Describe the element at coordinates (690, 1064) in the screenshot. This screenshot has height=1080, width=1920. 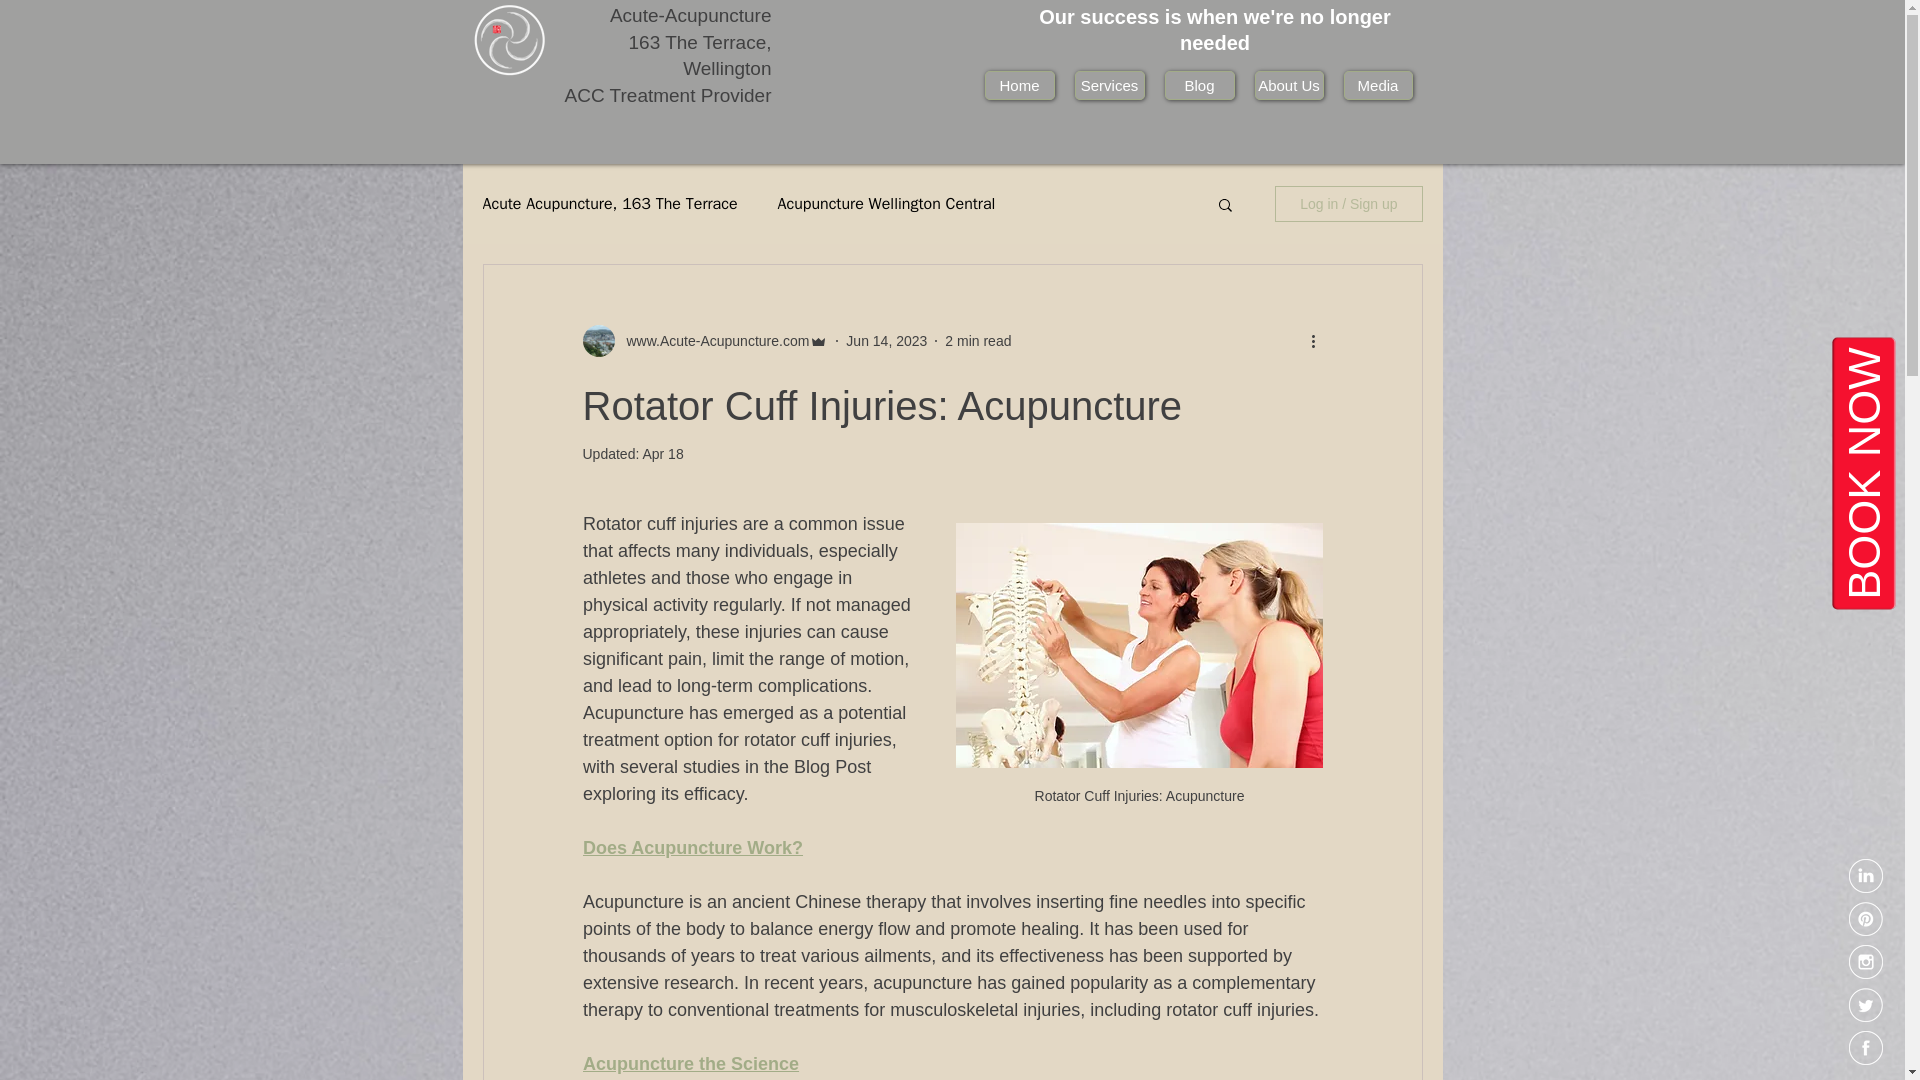
I see `Acupuncture the Science` at that location.